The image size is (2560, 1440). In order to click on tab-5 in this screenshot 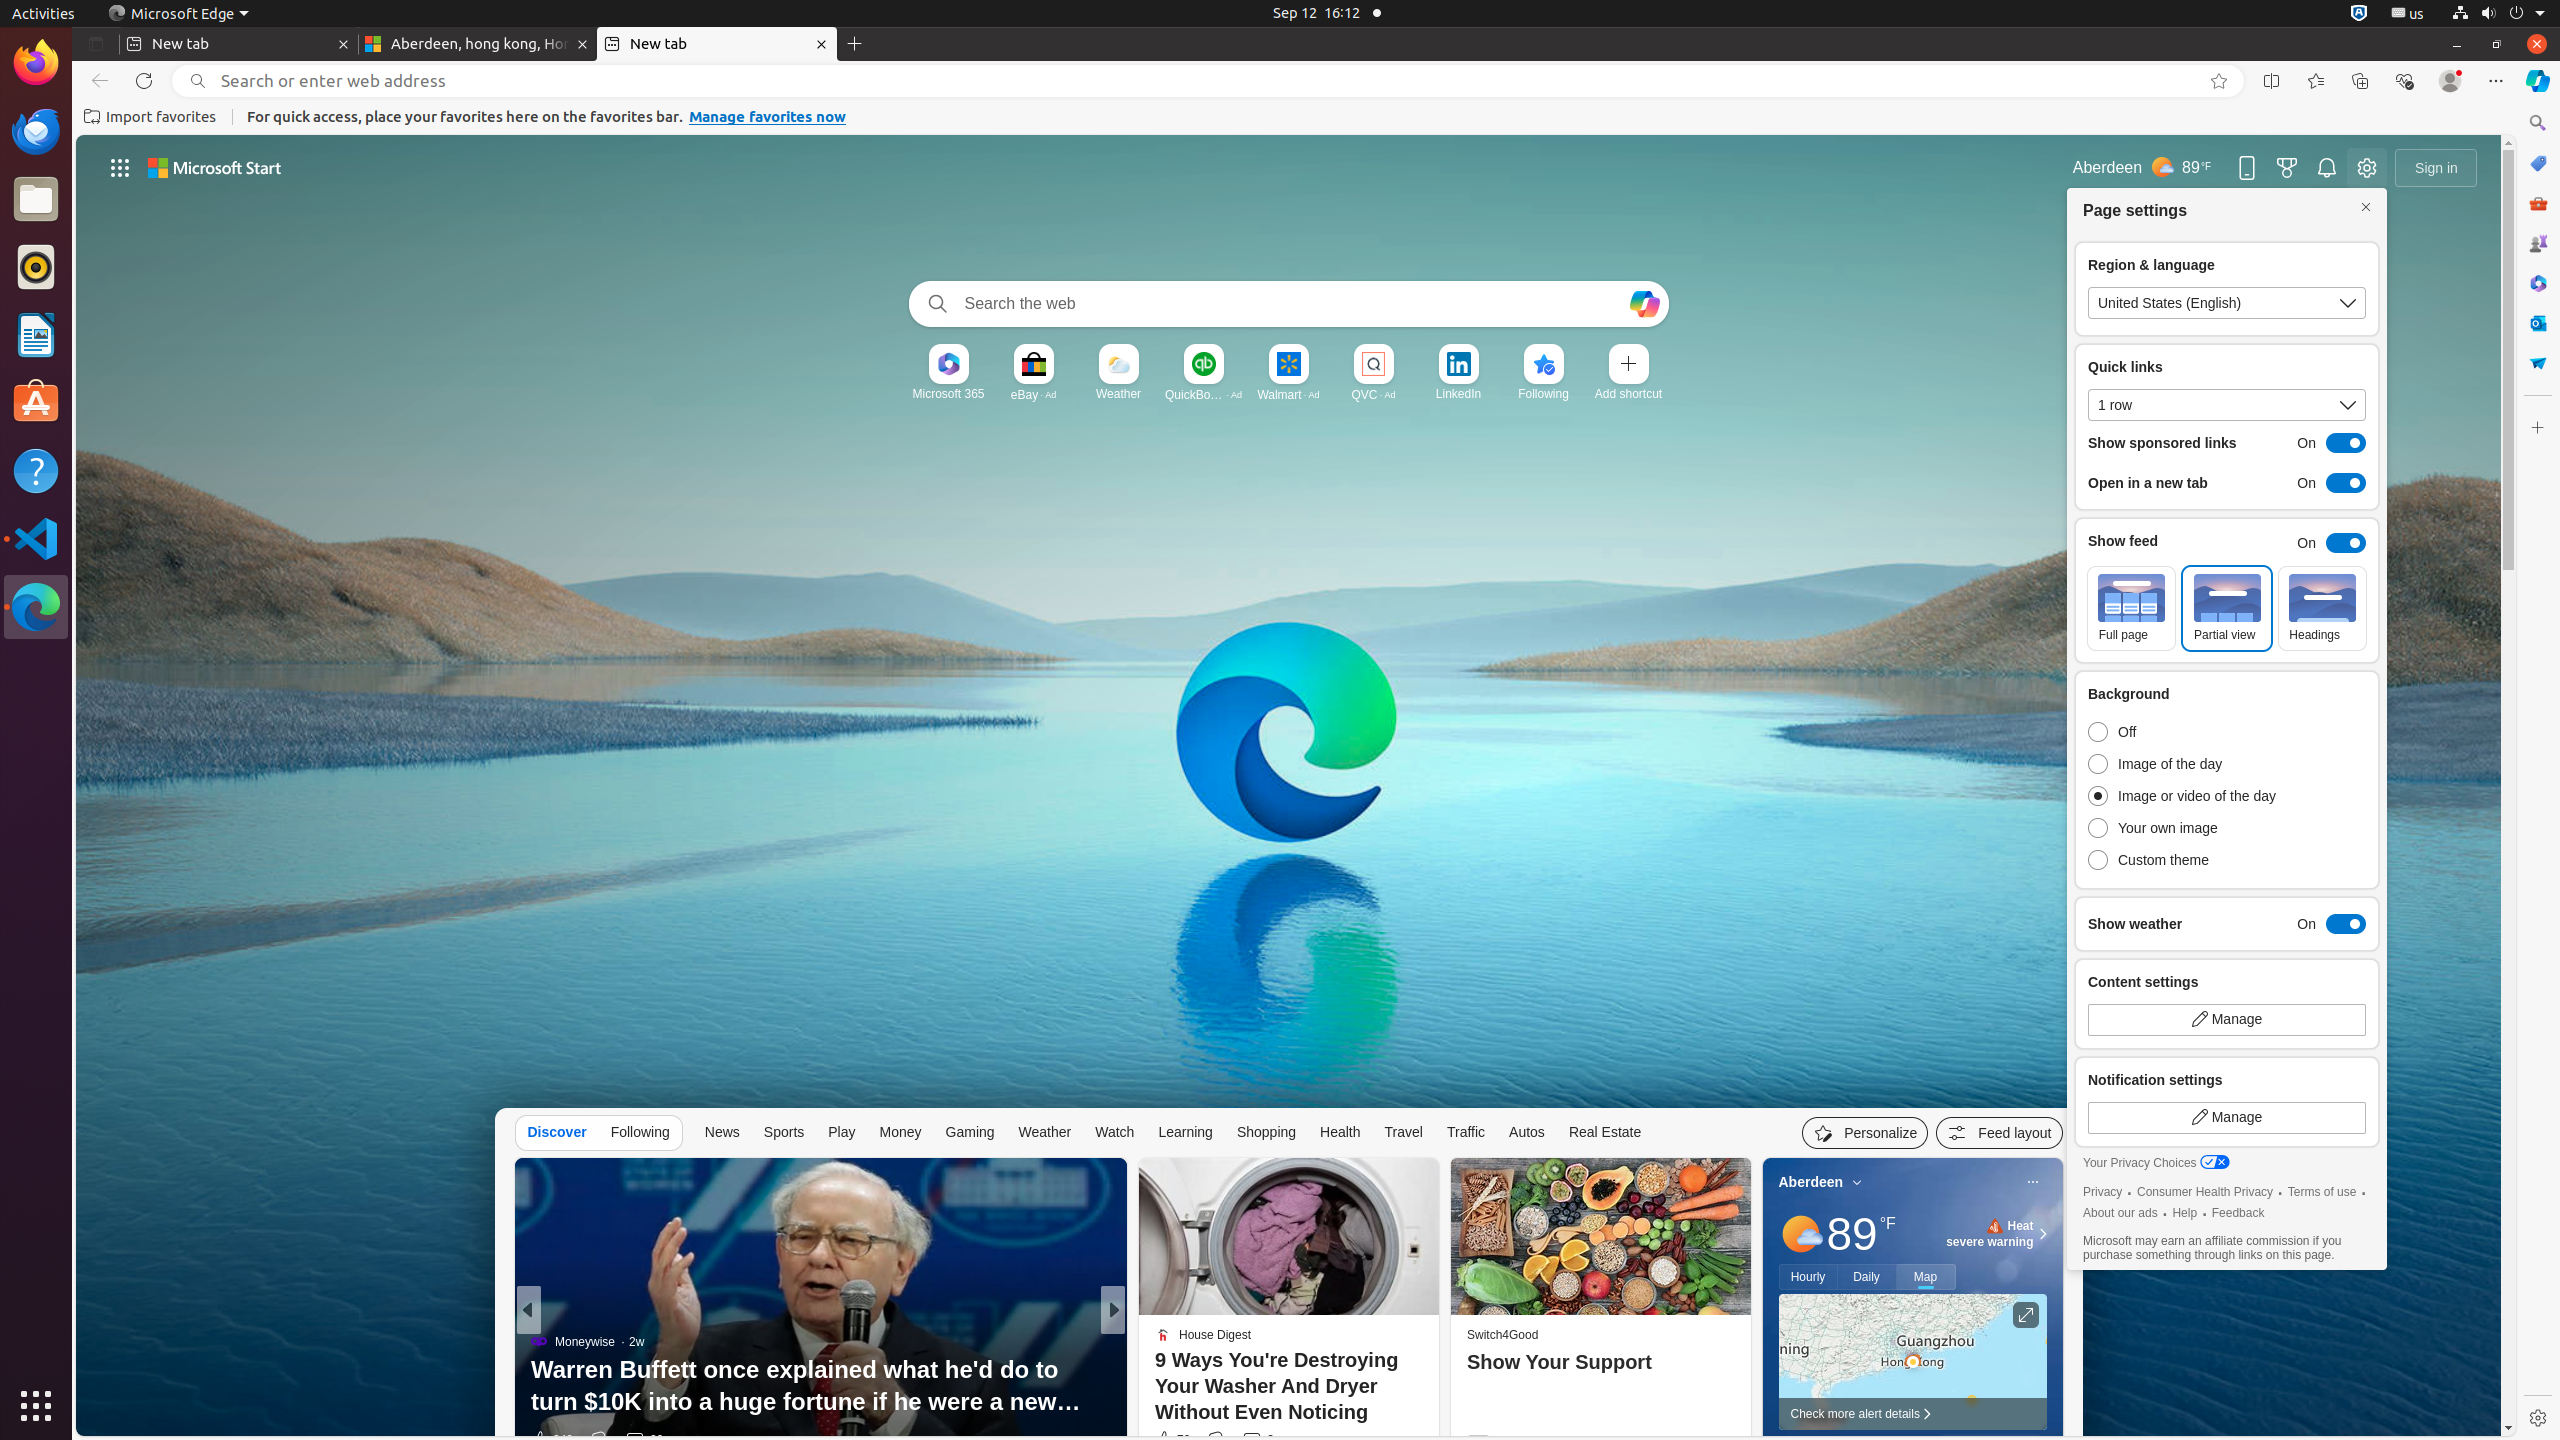, I will do `click(3525, 3740)`.